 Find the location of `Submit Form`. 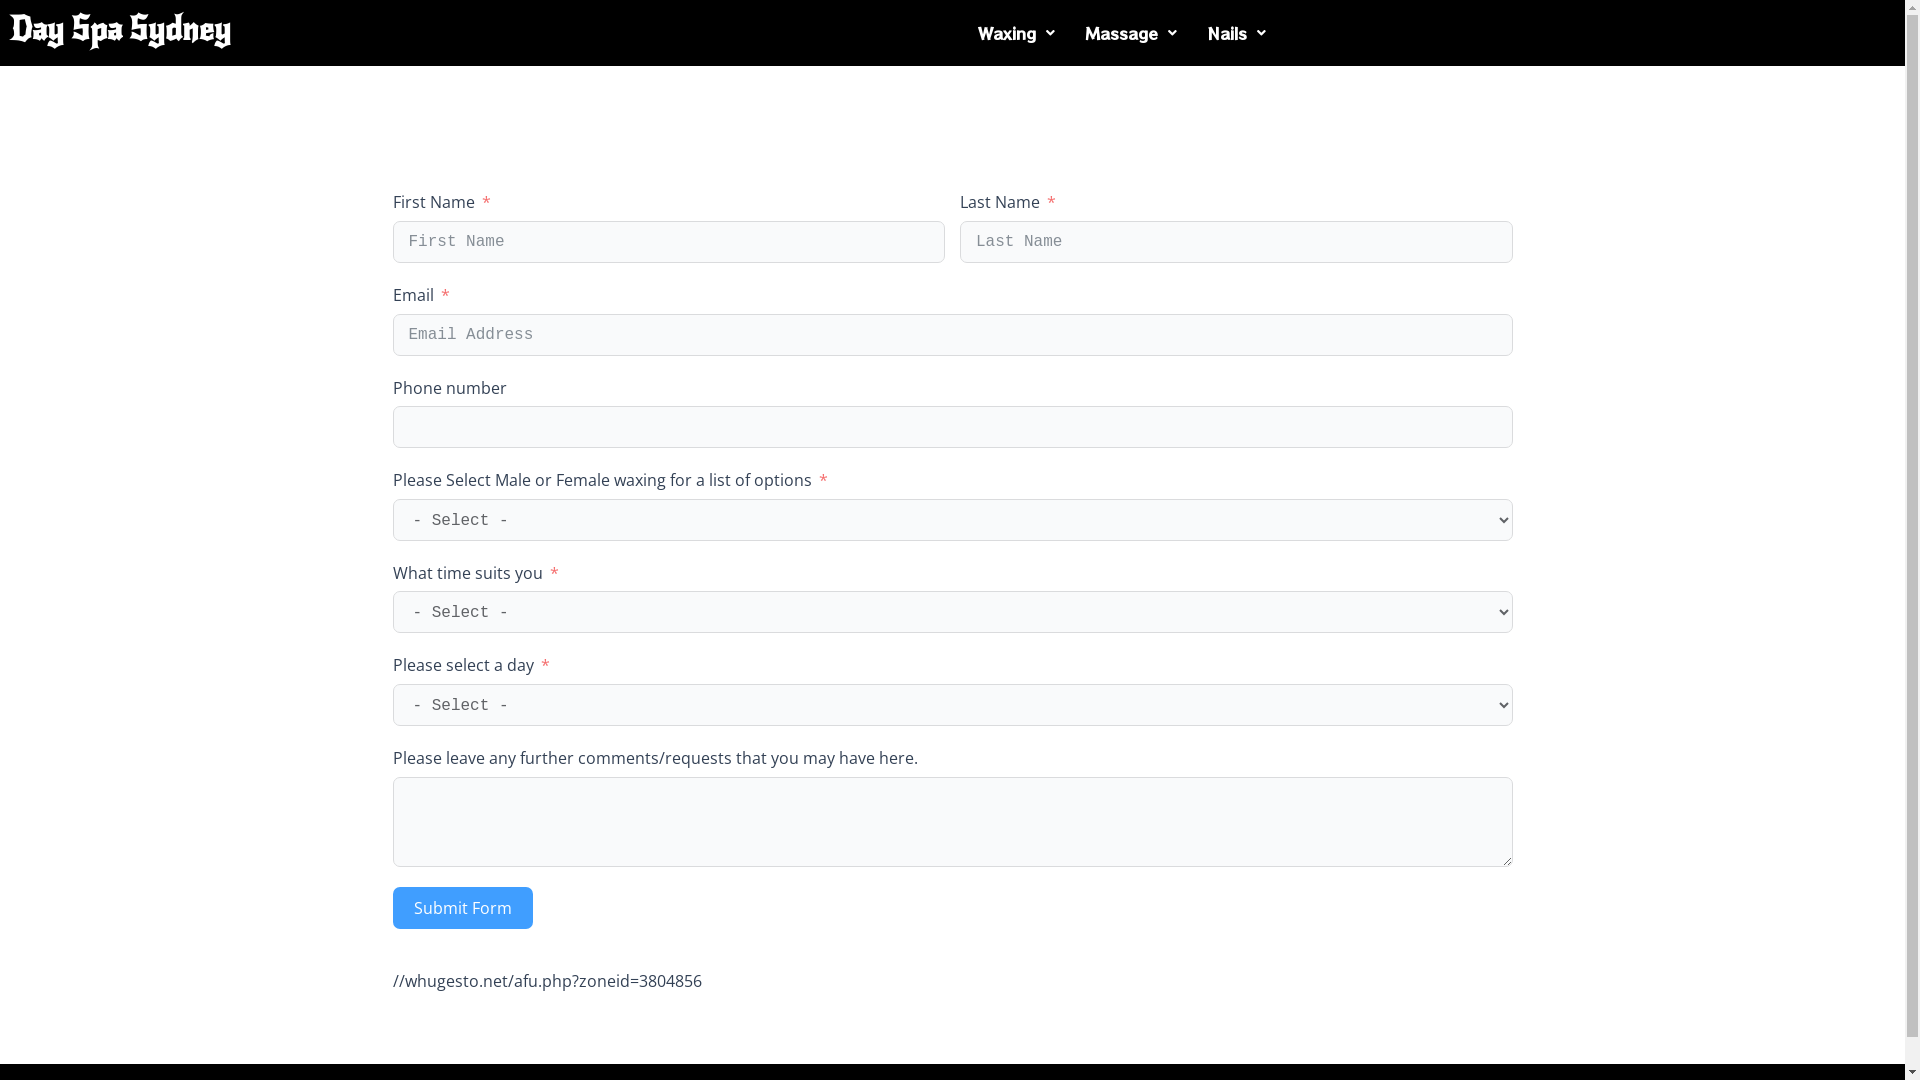

Submit Form is located at coordinates (462, 908).